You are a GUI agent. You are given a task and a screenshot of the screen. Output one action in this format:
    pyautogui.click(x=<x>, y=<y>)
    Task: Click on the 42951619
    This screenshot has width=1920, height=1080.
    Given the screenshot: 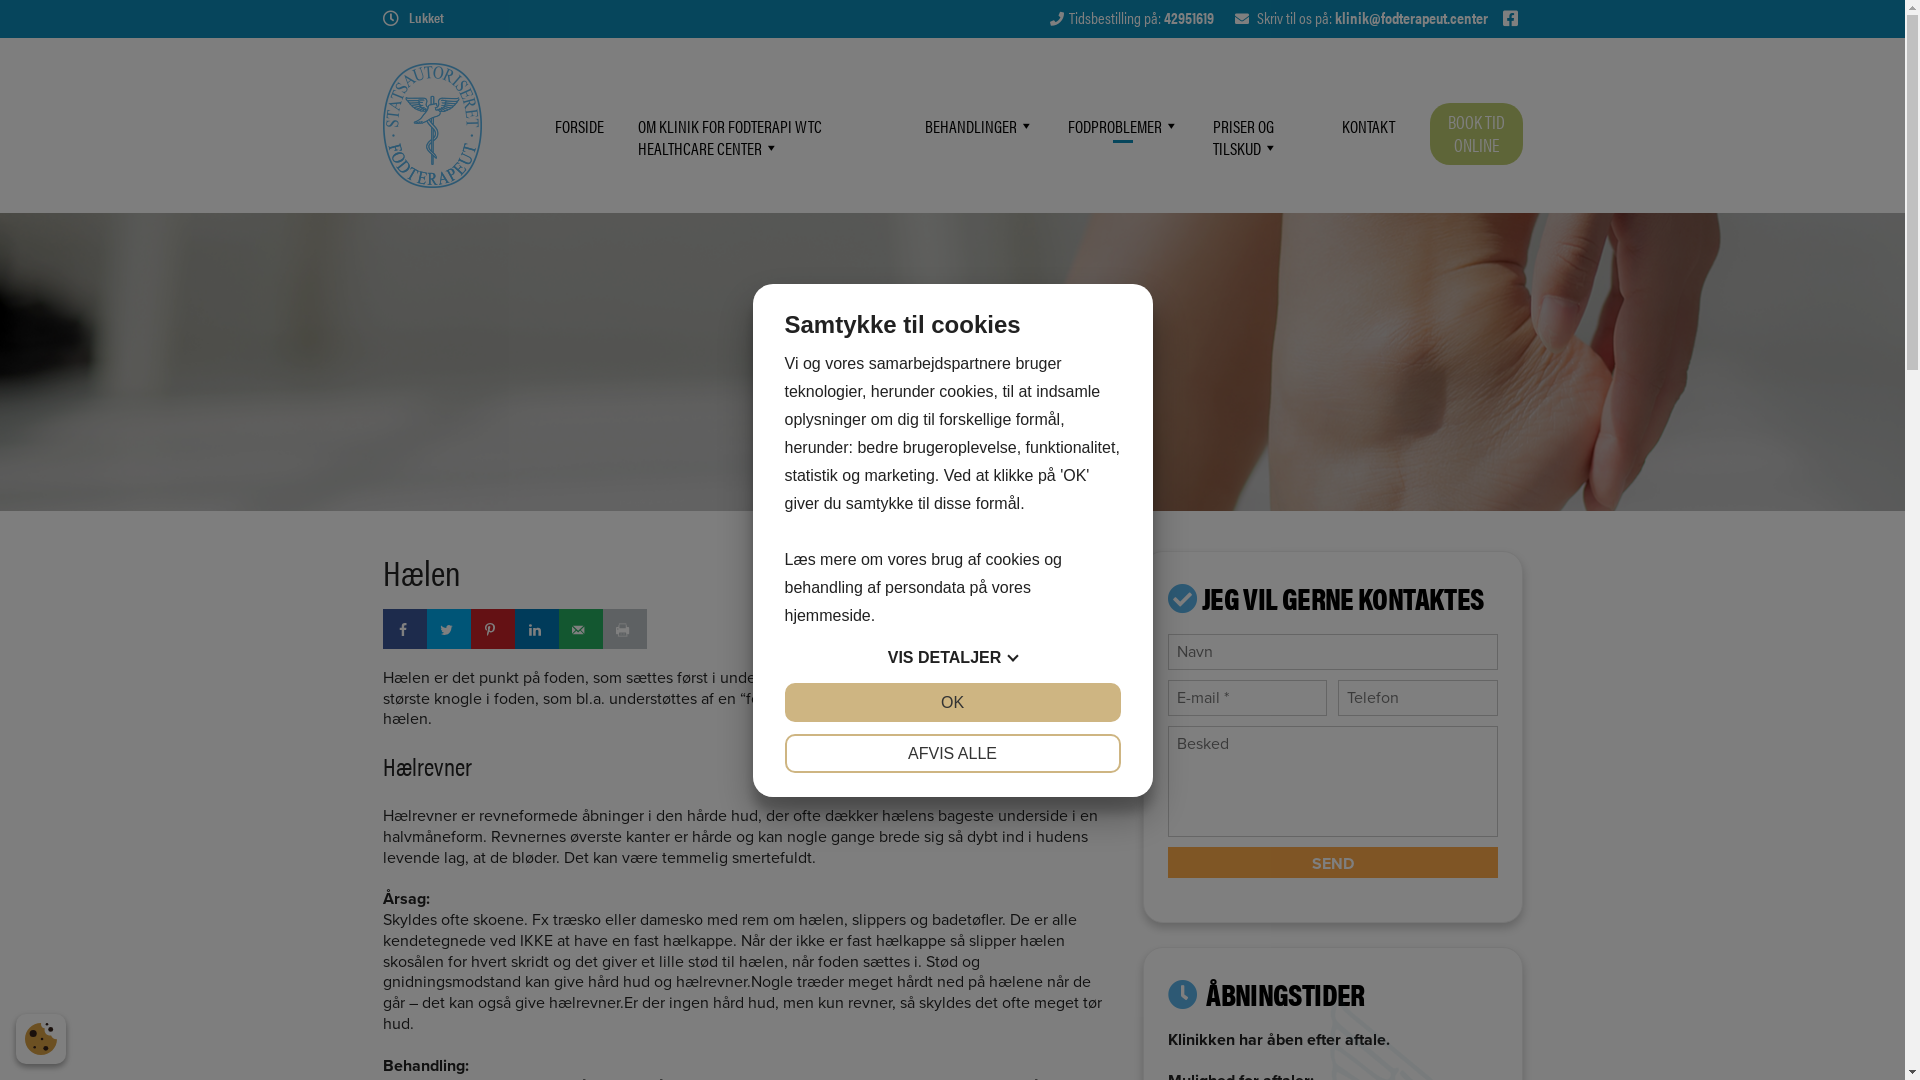 What is the action you would take?
    pyautogui.click(x=1189, y=18)
    